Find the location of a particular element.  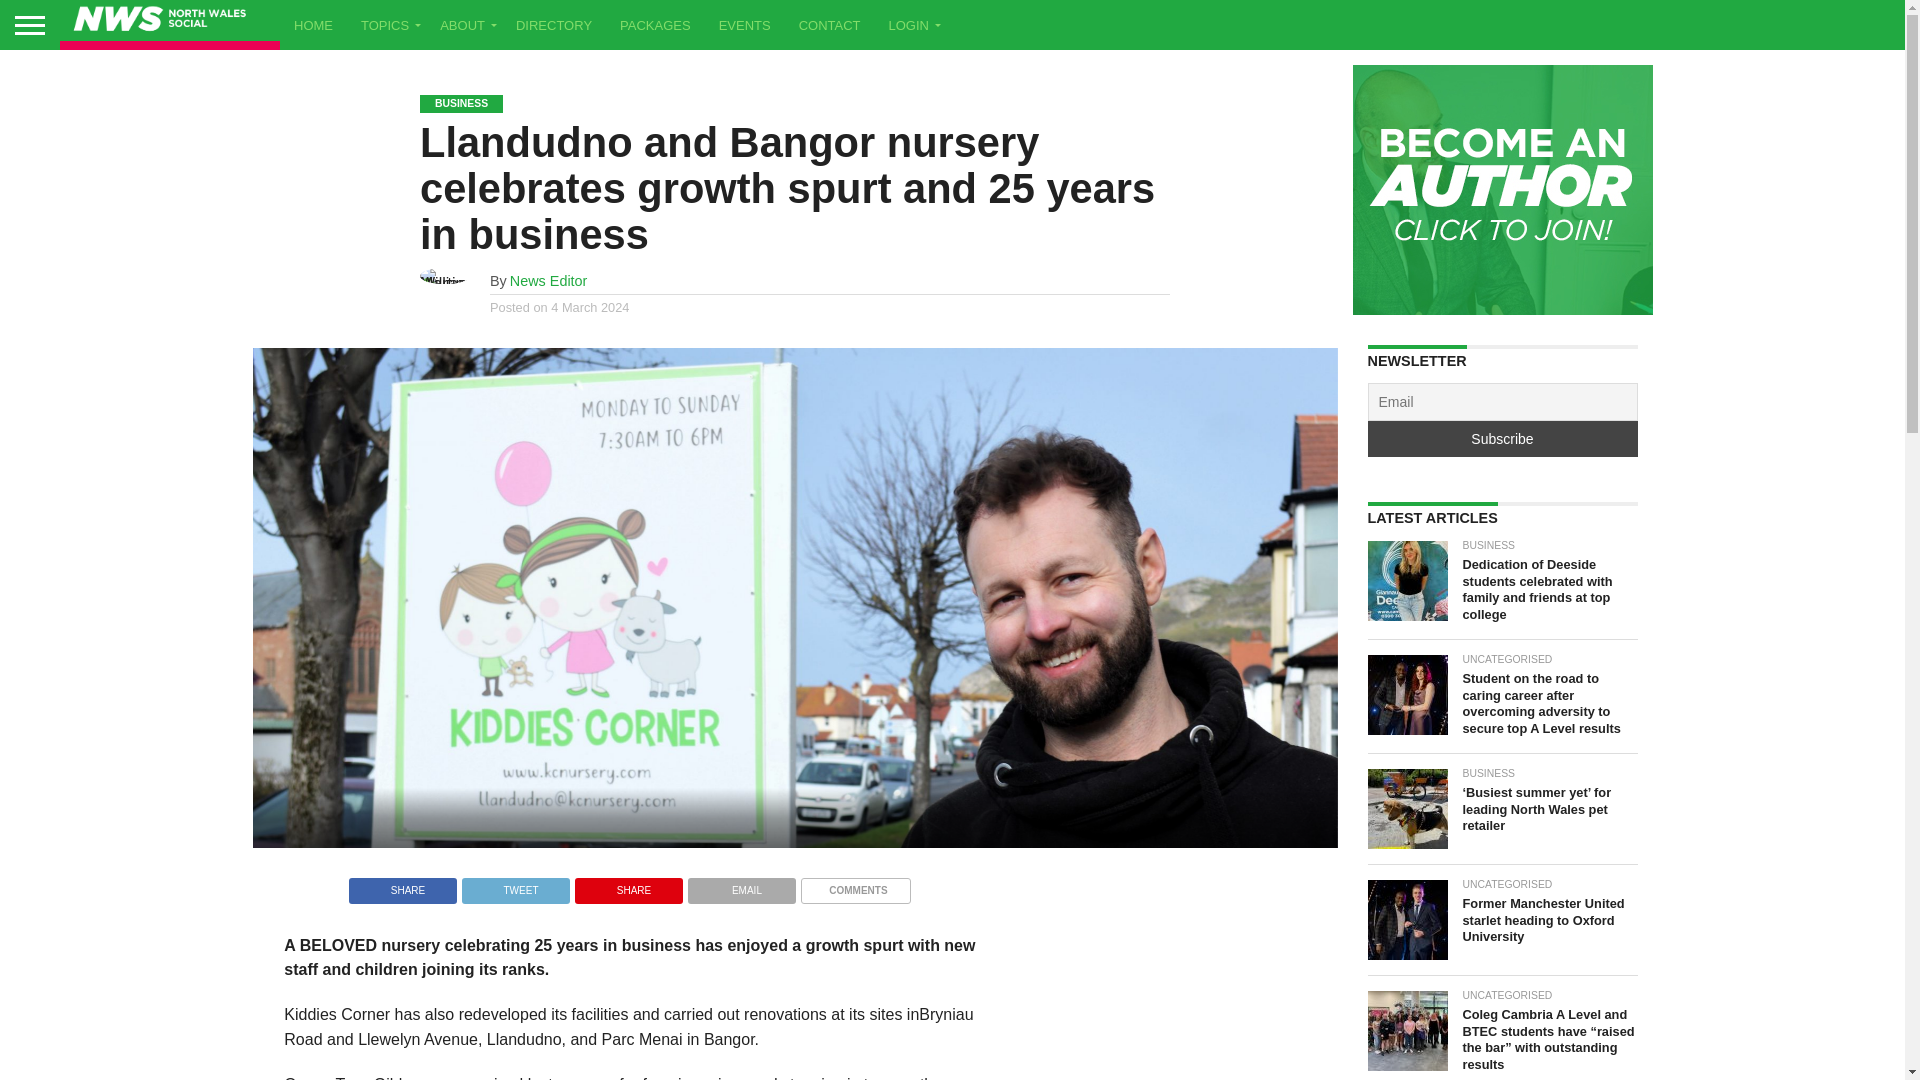

Tweet This Post is located at coordinates (515, 885).